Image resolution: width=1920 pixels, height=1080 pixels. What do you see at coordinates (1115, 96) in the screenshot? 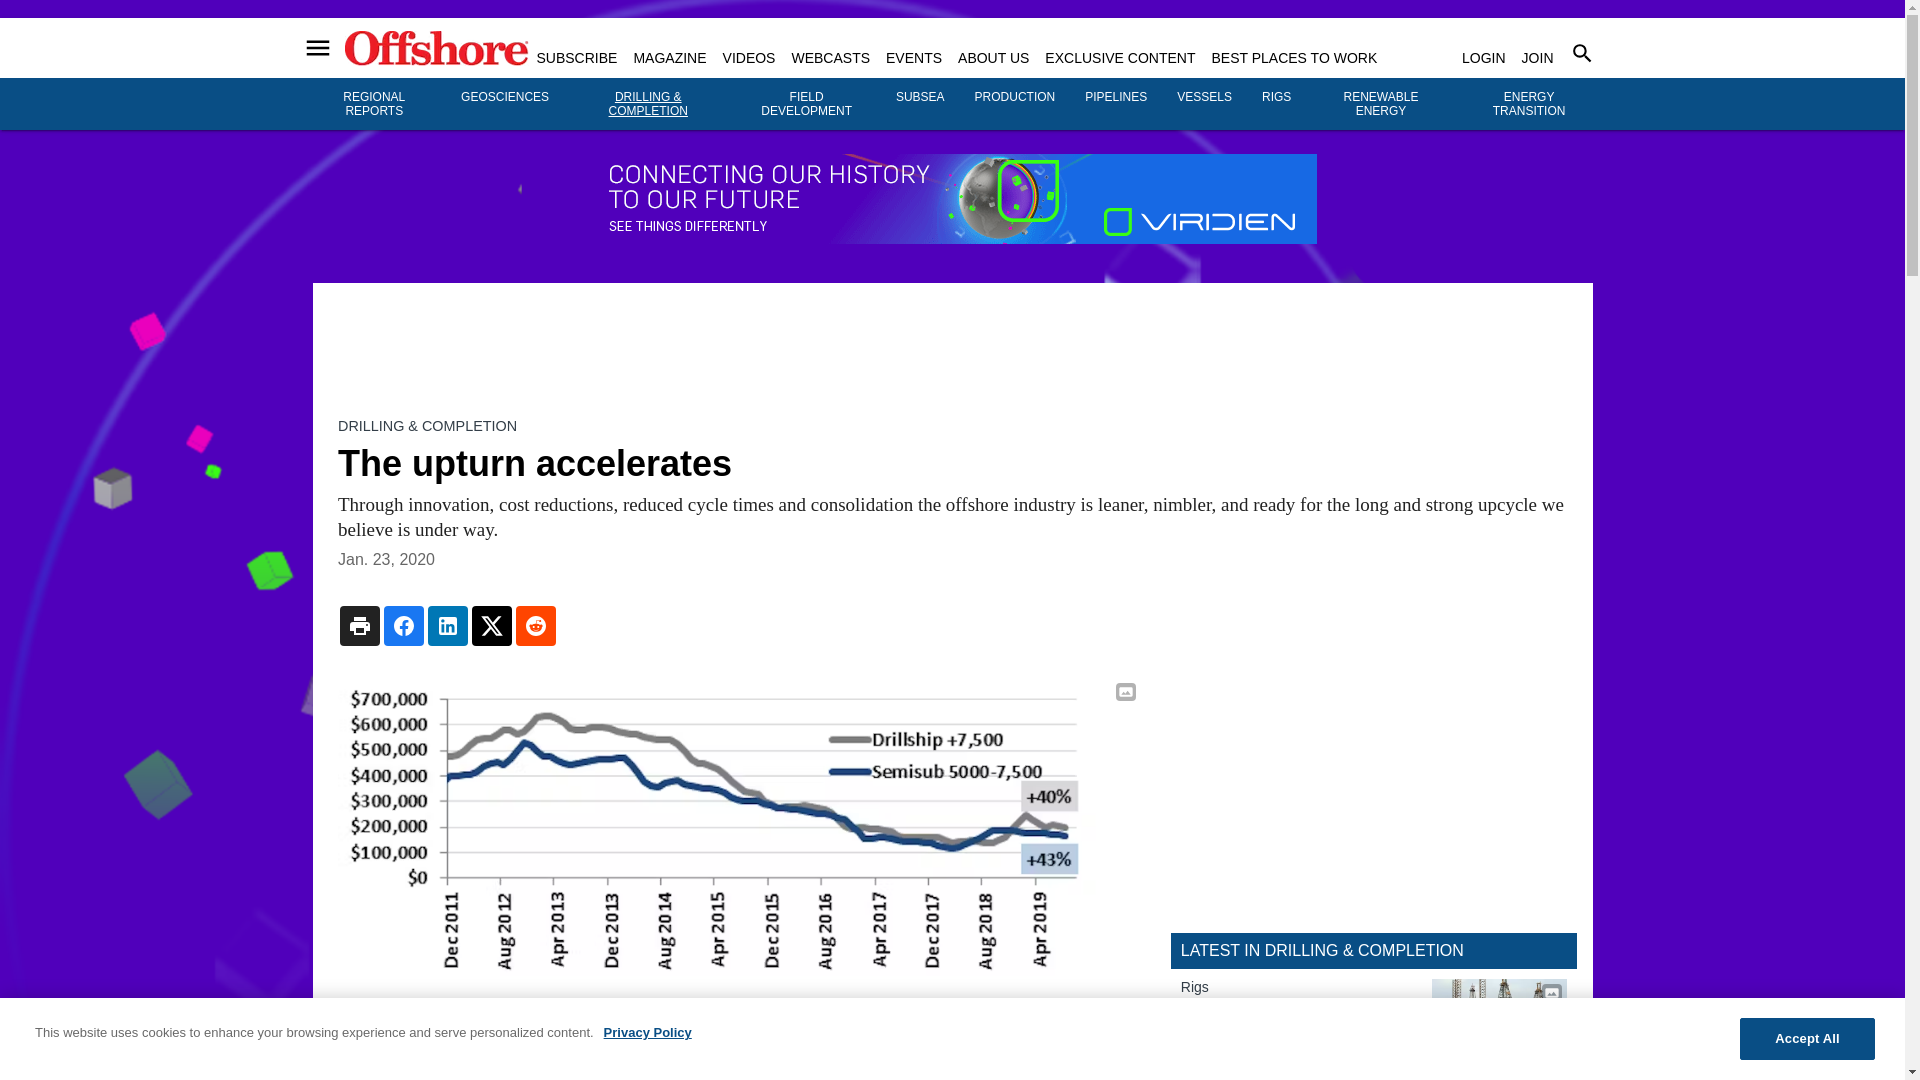
I see `PIPELINES` at bounding box center [1115, 96].